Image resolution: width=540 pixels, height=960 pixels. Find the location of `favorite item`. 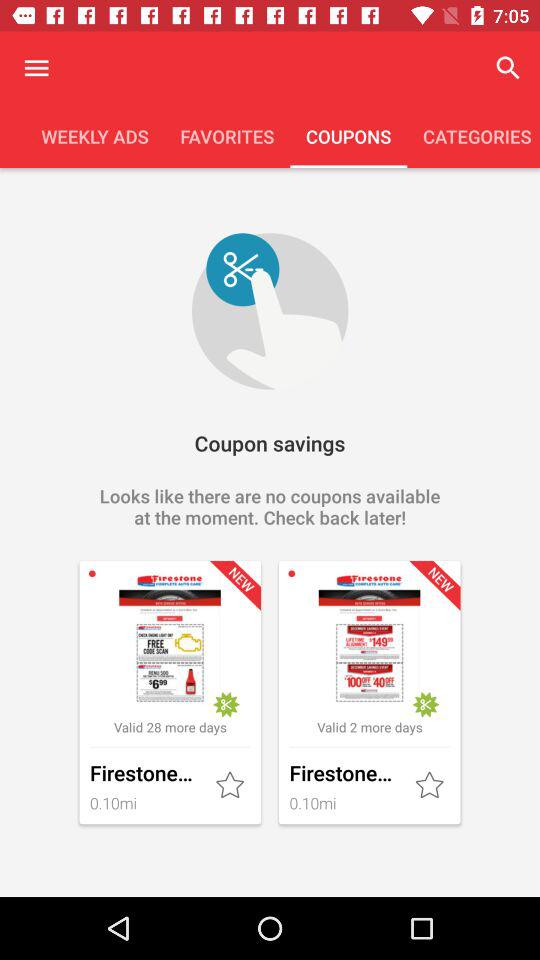

favorite item is located at coordinates (232, 786).